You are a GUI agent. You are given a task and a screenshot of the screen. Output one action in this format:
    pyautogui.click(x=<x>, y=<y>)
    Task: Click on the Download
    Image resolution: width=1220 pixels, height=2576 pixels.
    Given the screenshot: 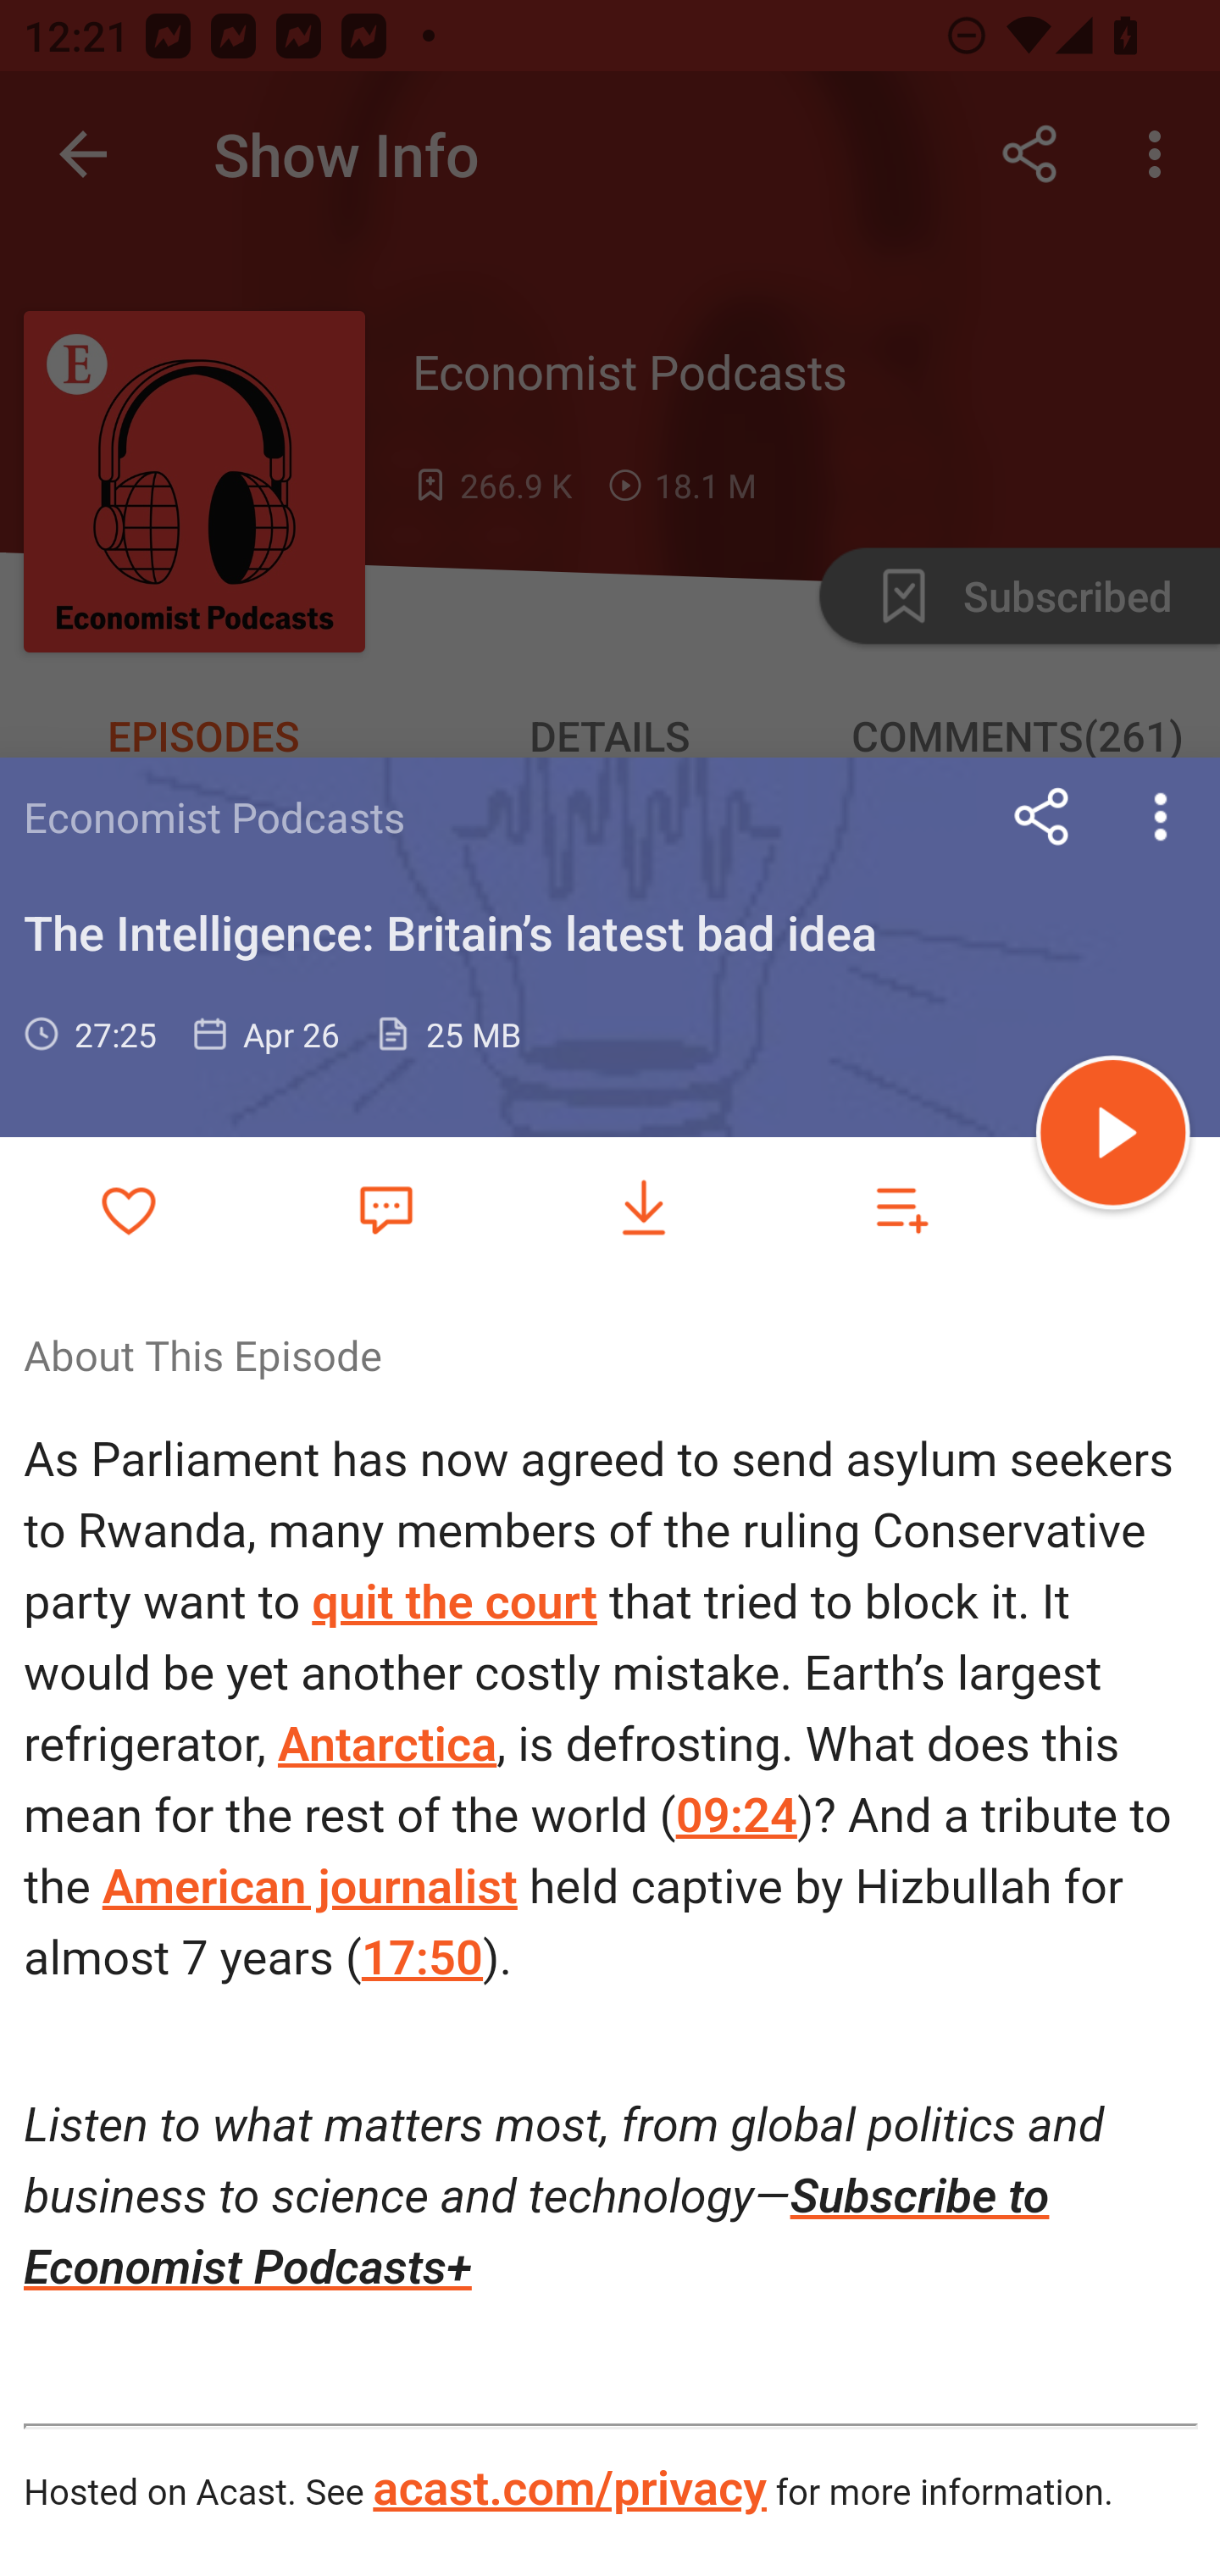 What is the action you would take?
    pyautogui.click(x=644, y=1208)
    